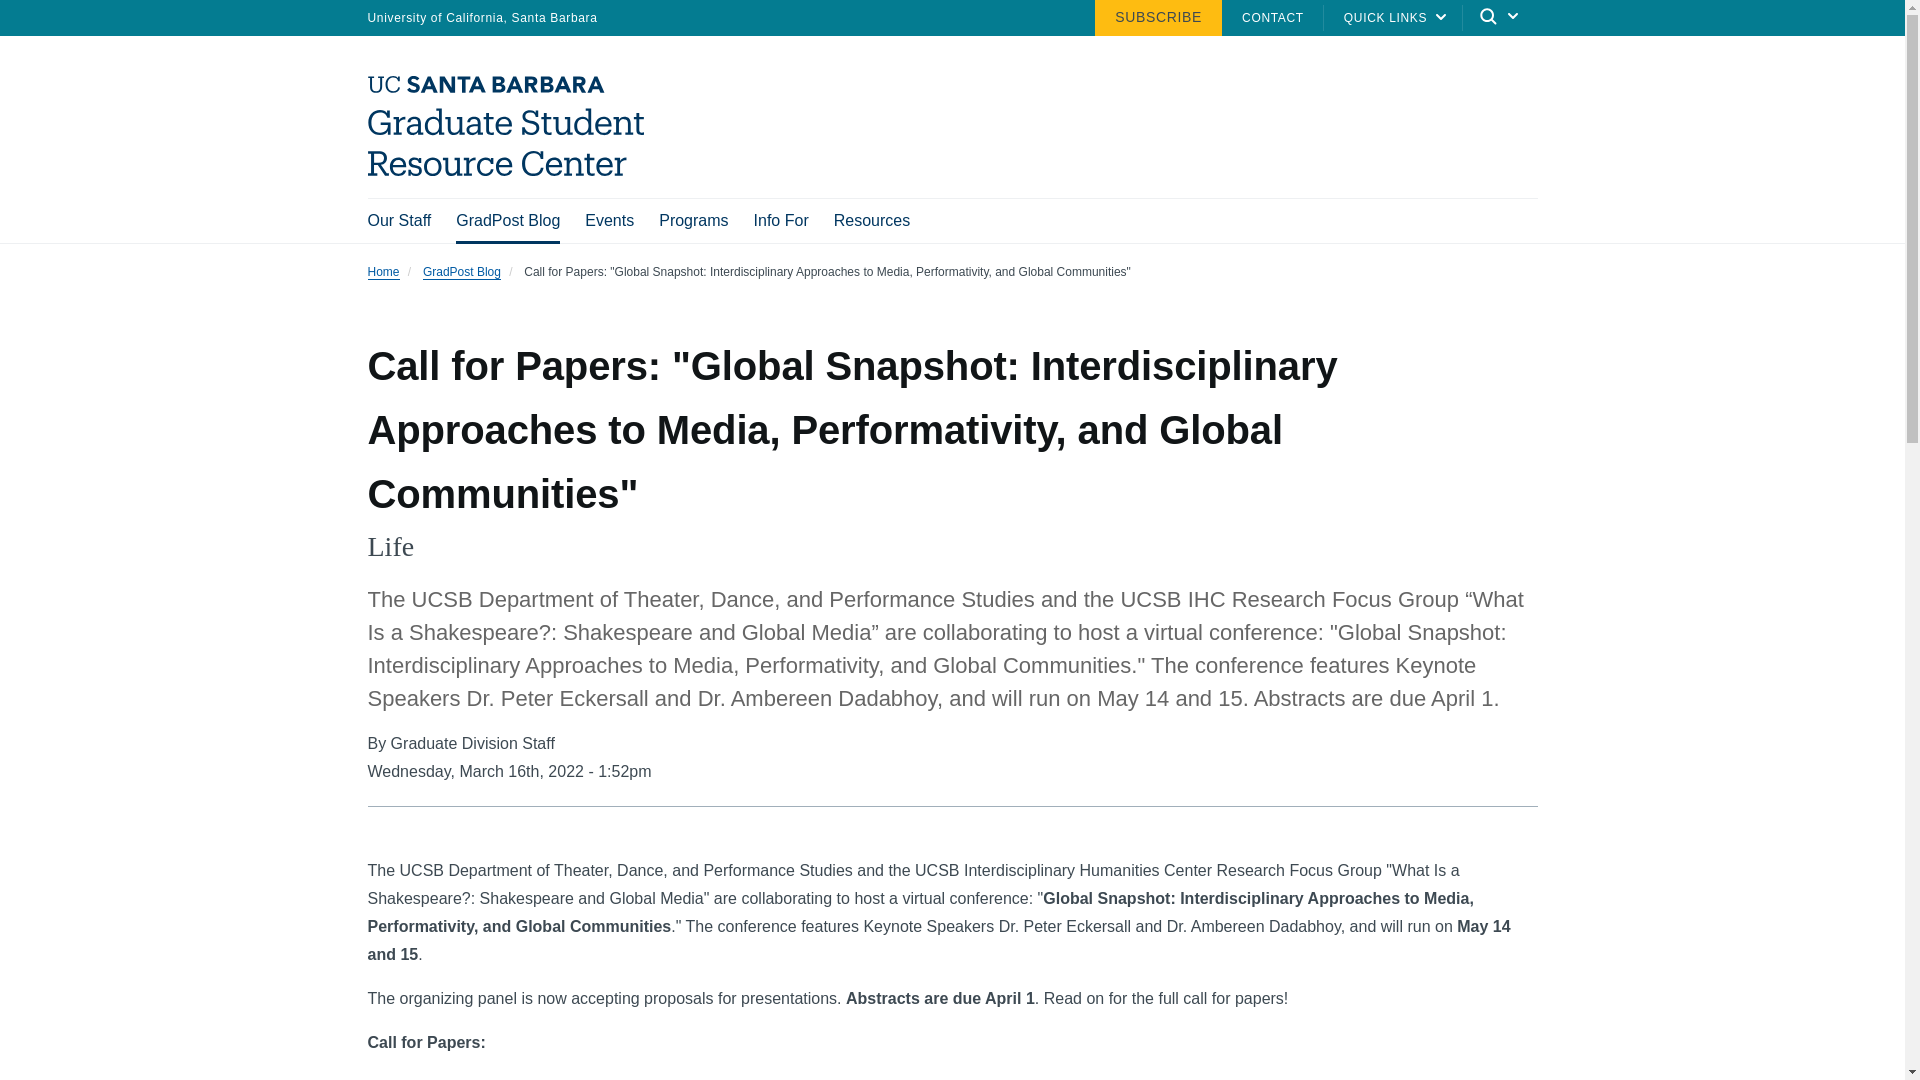 The width and height of the screenshot is (1920, 1080). I want to click on Home, so click(513, 170).